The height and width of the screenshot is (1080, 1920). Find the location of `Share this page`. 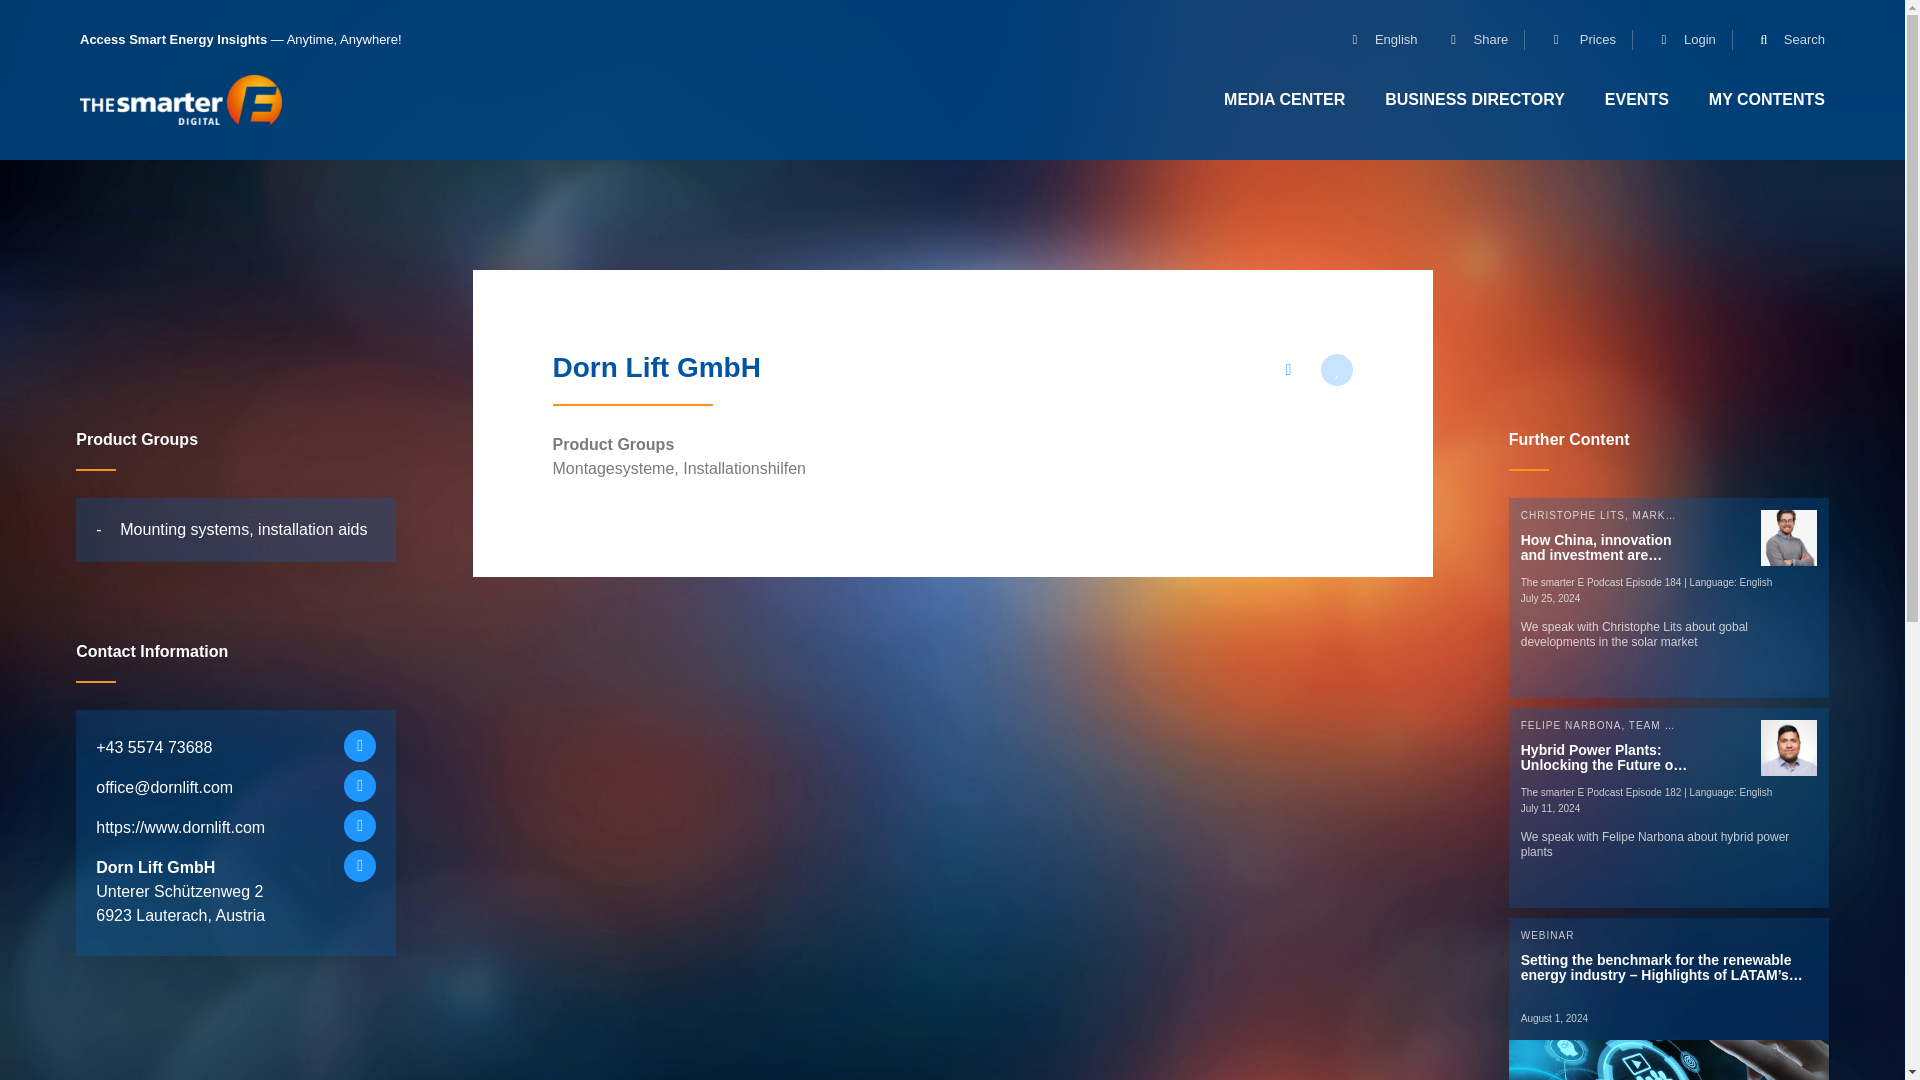

Share this page is located at coordinates (1287, 370).